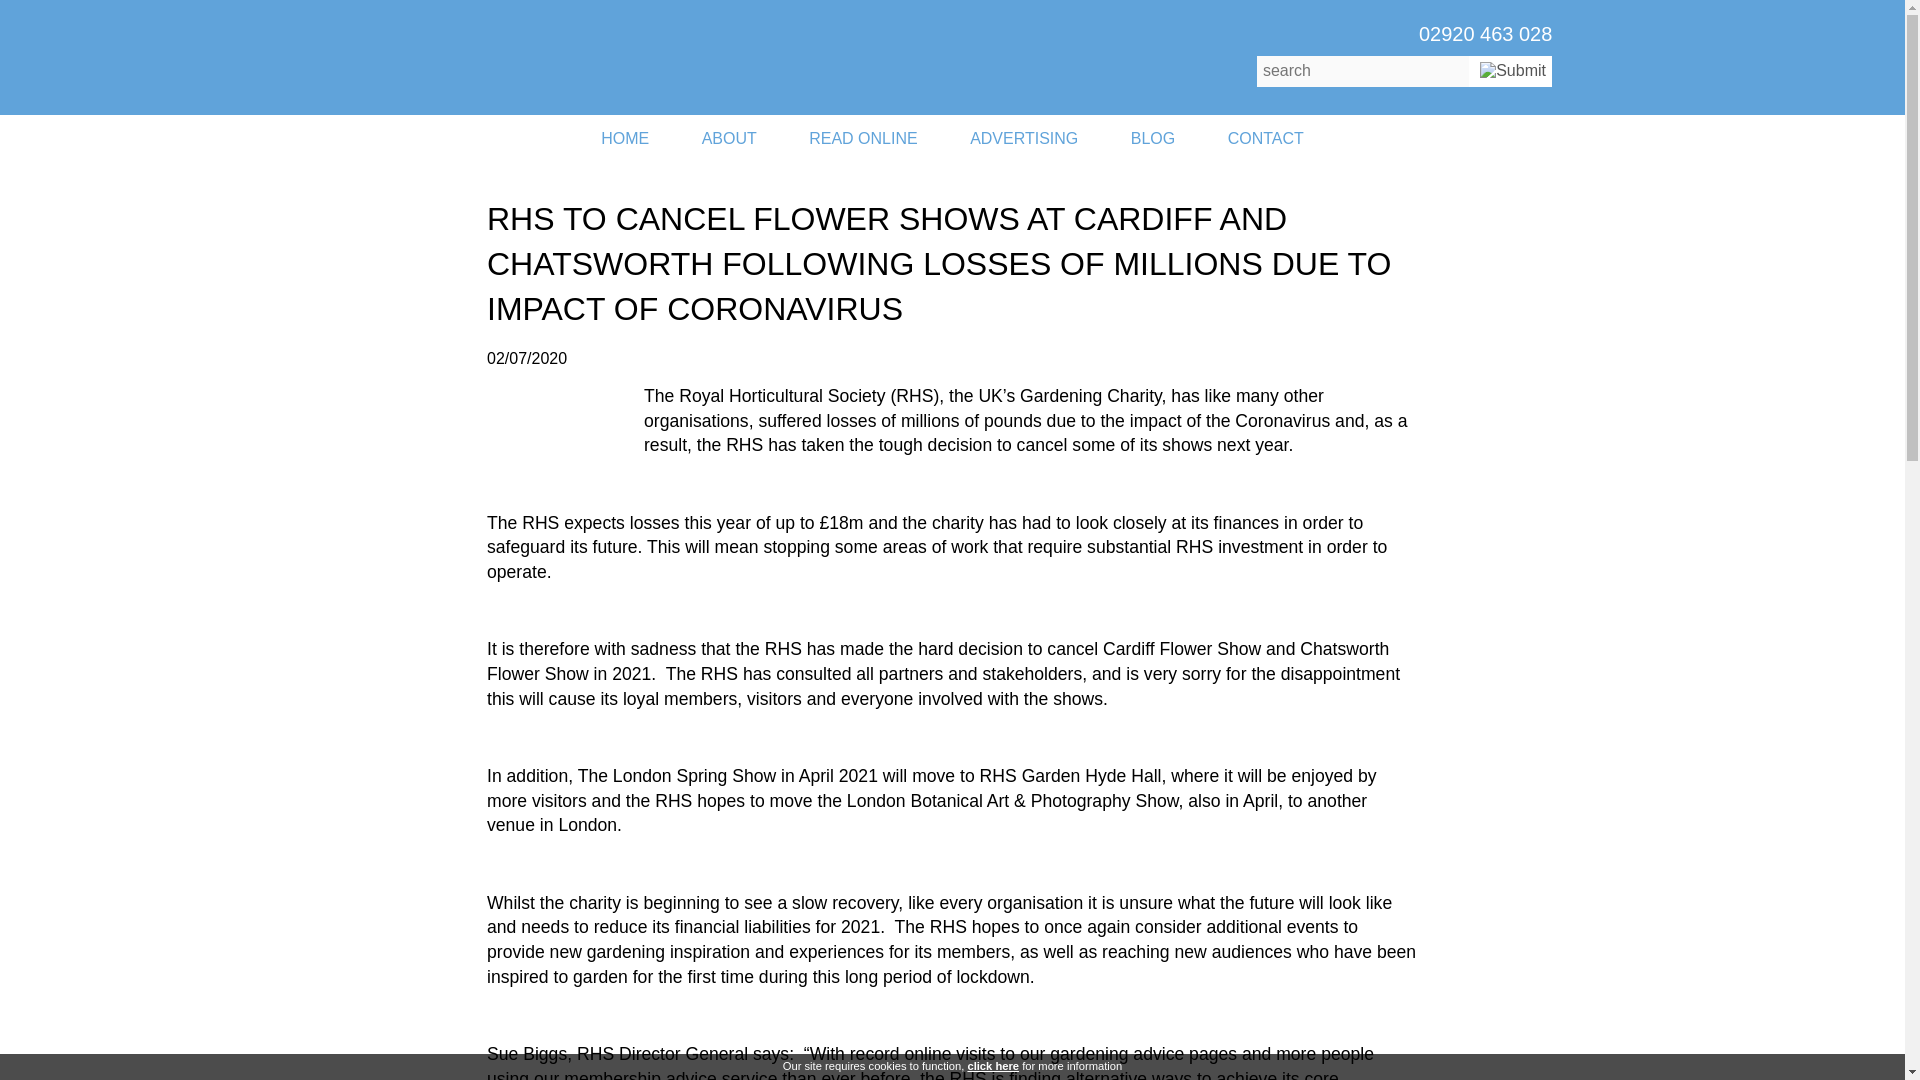 The image size is (1920, 1080). What do you see at coordinates (1266, 138) in the screenshot?
I see `CONTACT` at bounding box center [1266, 138].